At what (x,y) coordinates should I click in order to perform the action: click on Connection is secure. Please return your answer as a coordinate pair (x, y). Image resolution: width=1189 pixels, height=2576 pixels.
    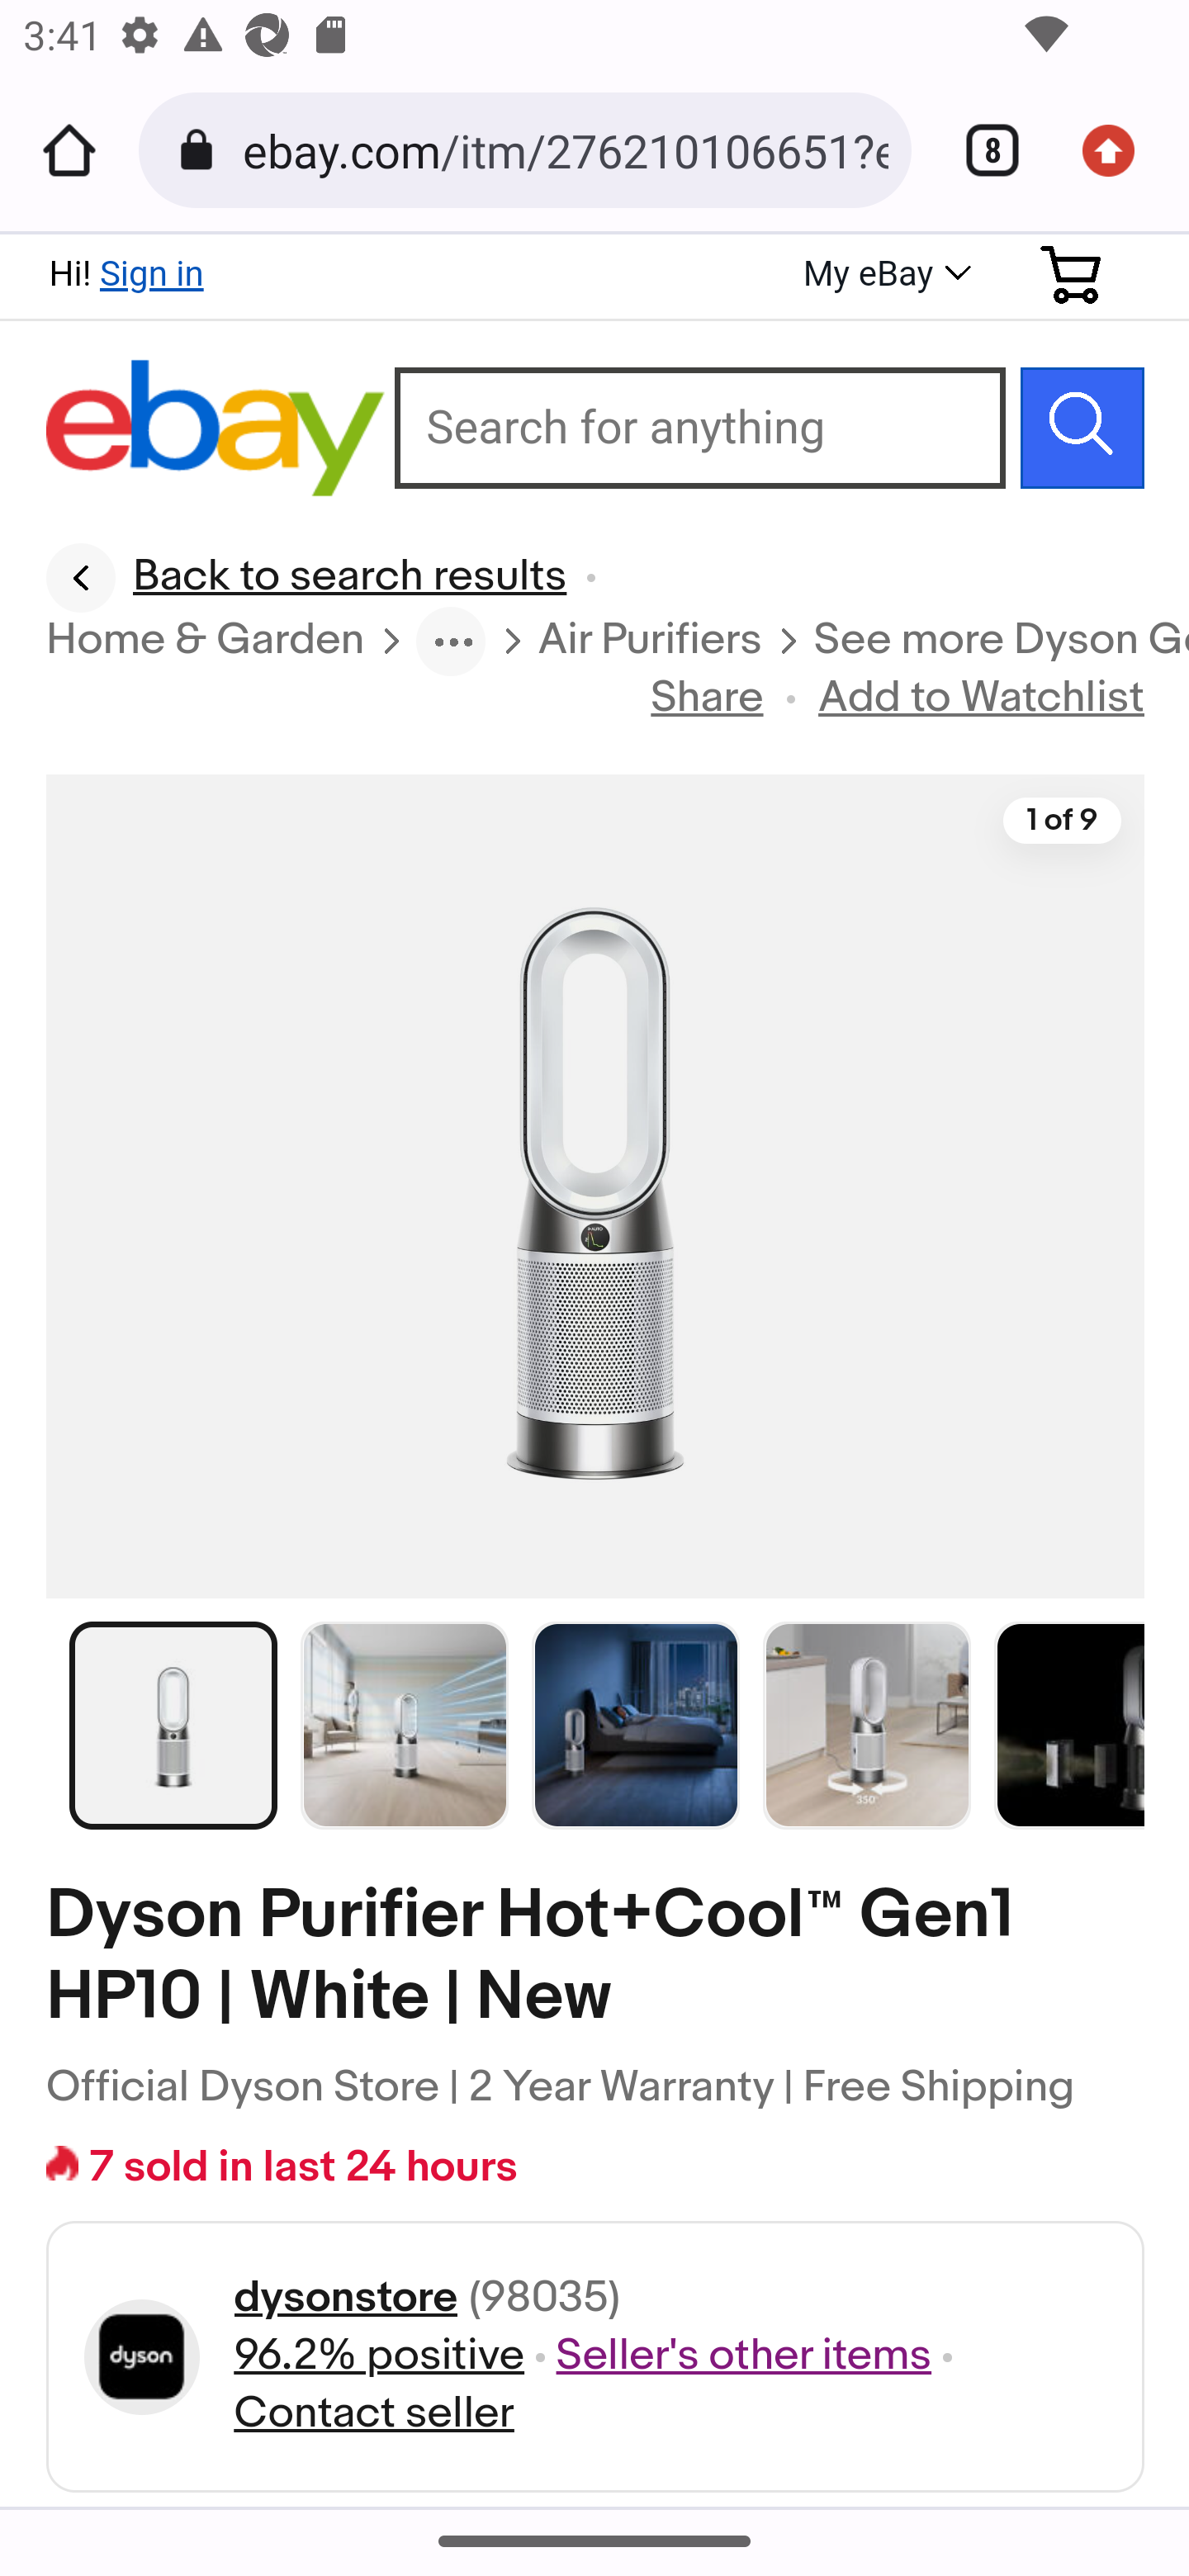
    Looking at the image, I should click on (201, 150).